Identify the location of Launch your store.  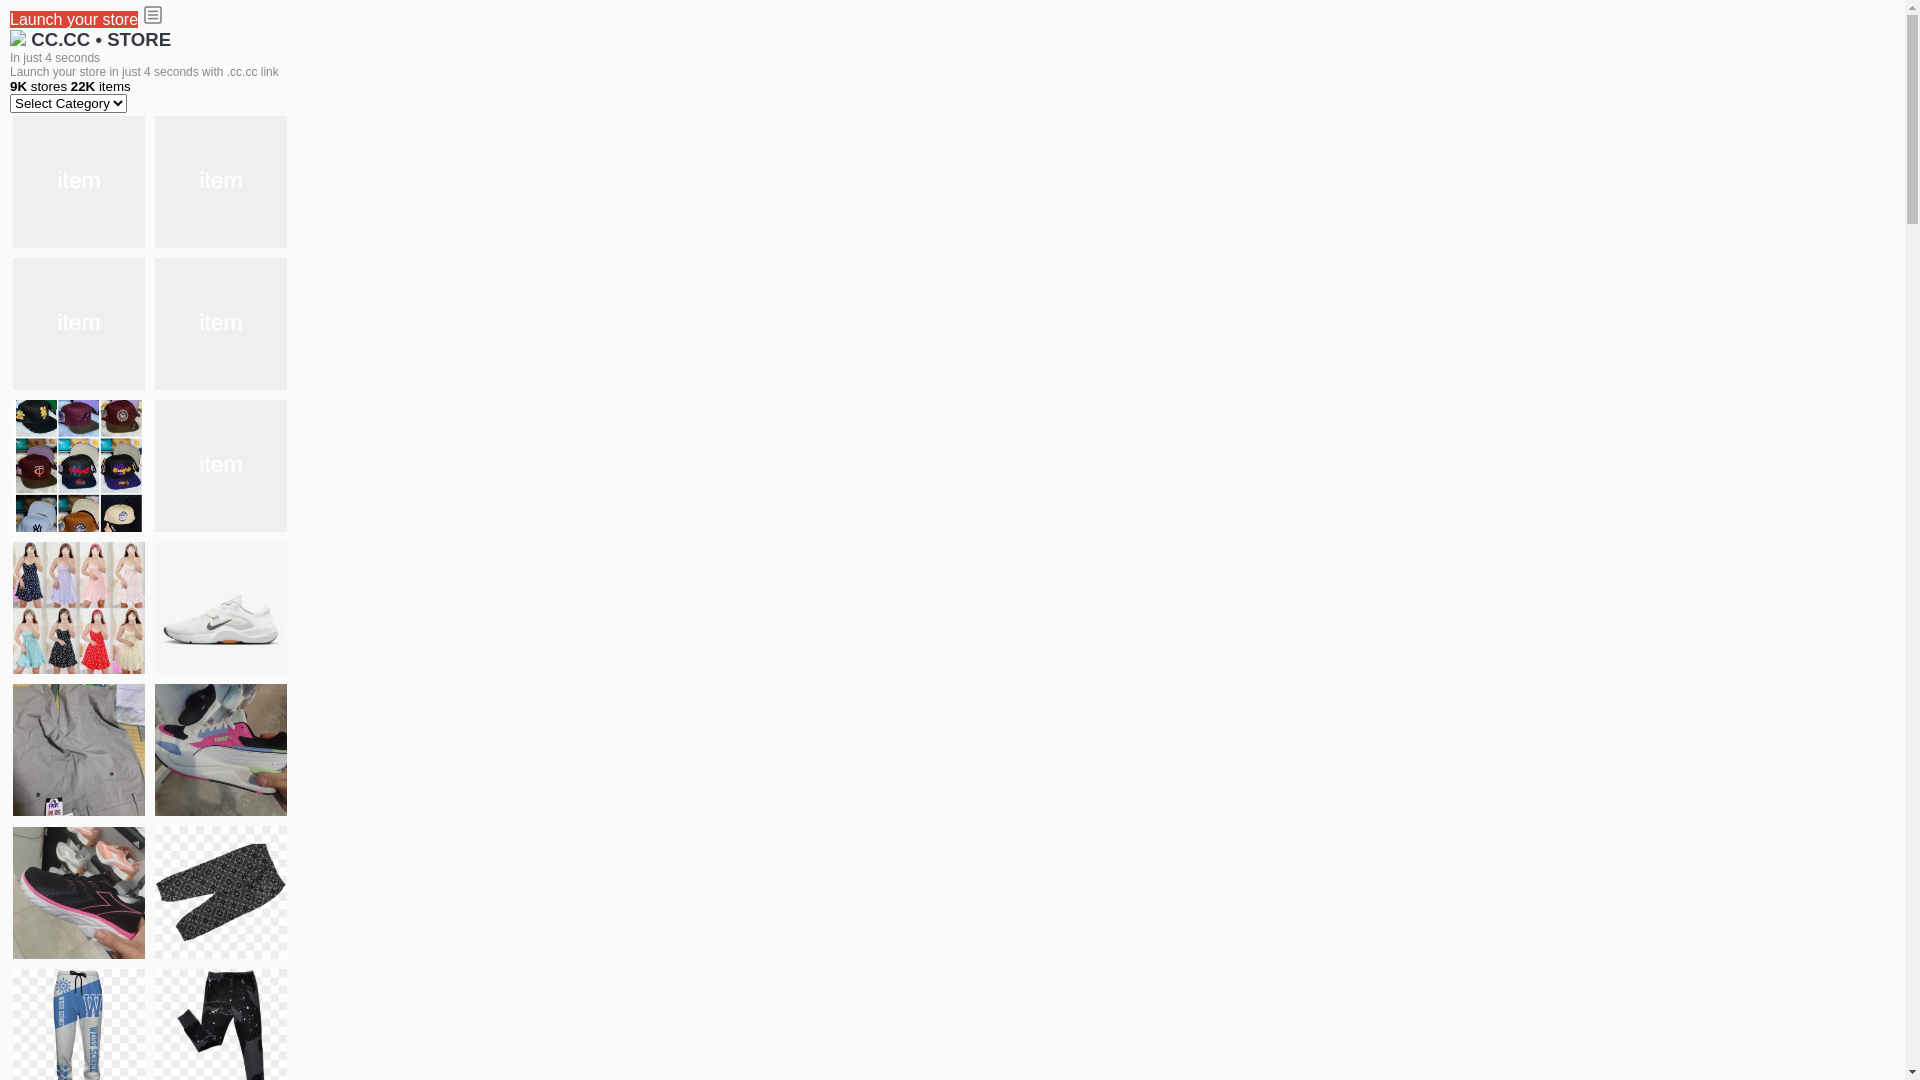
(74, 20).